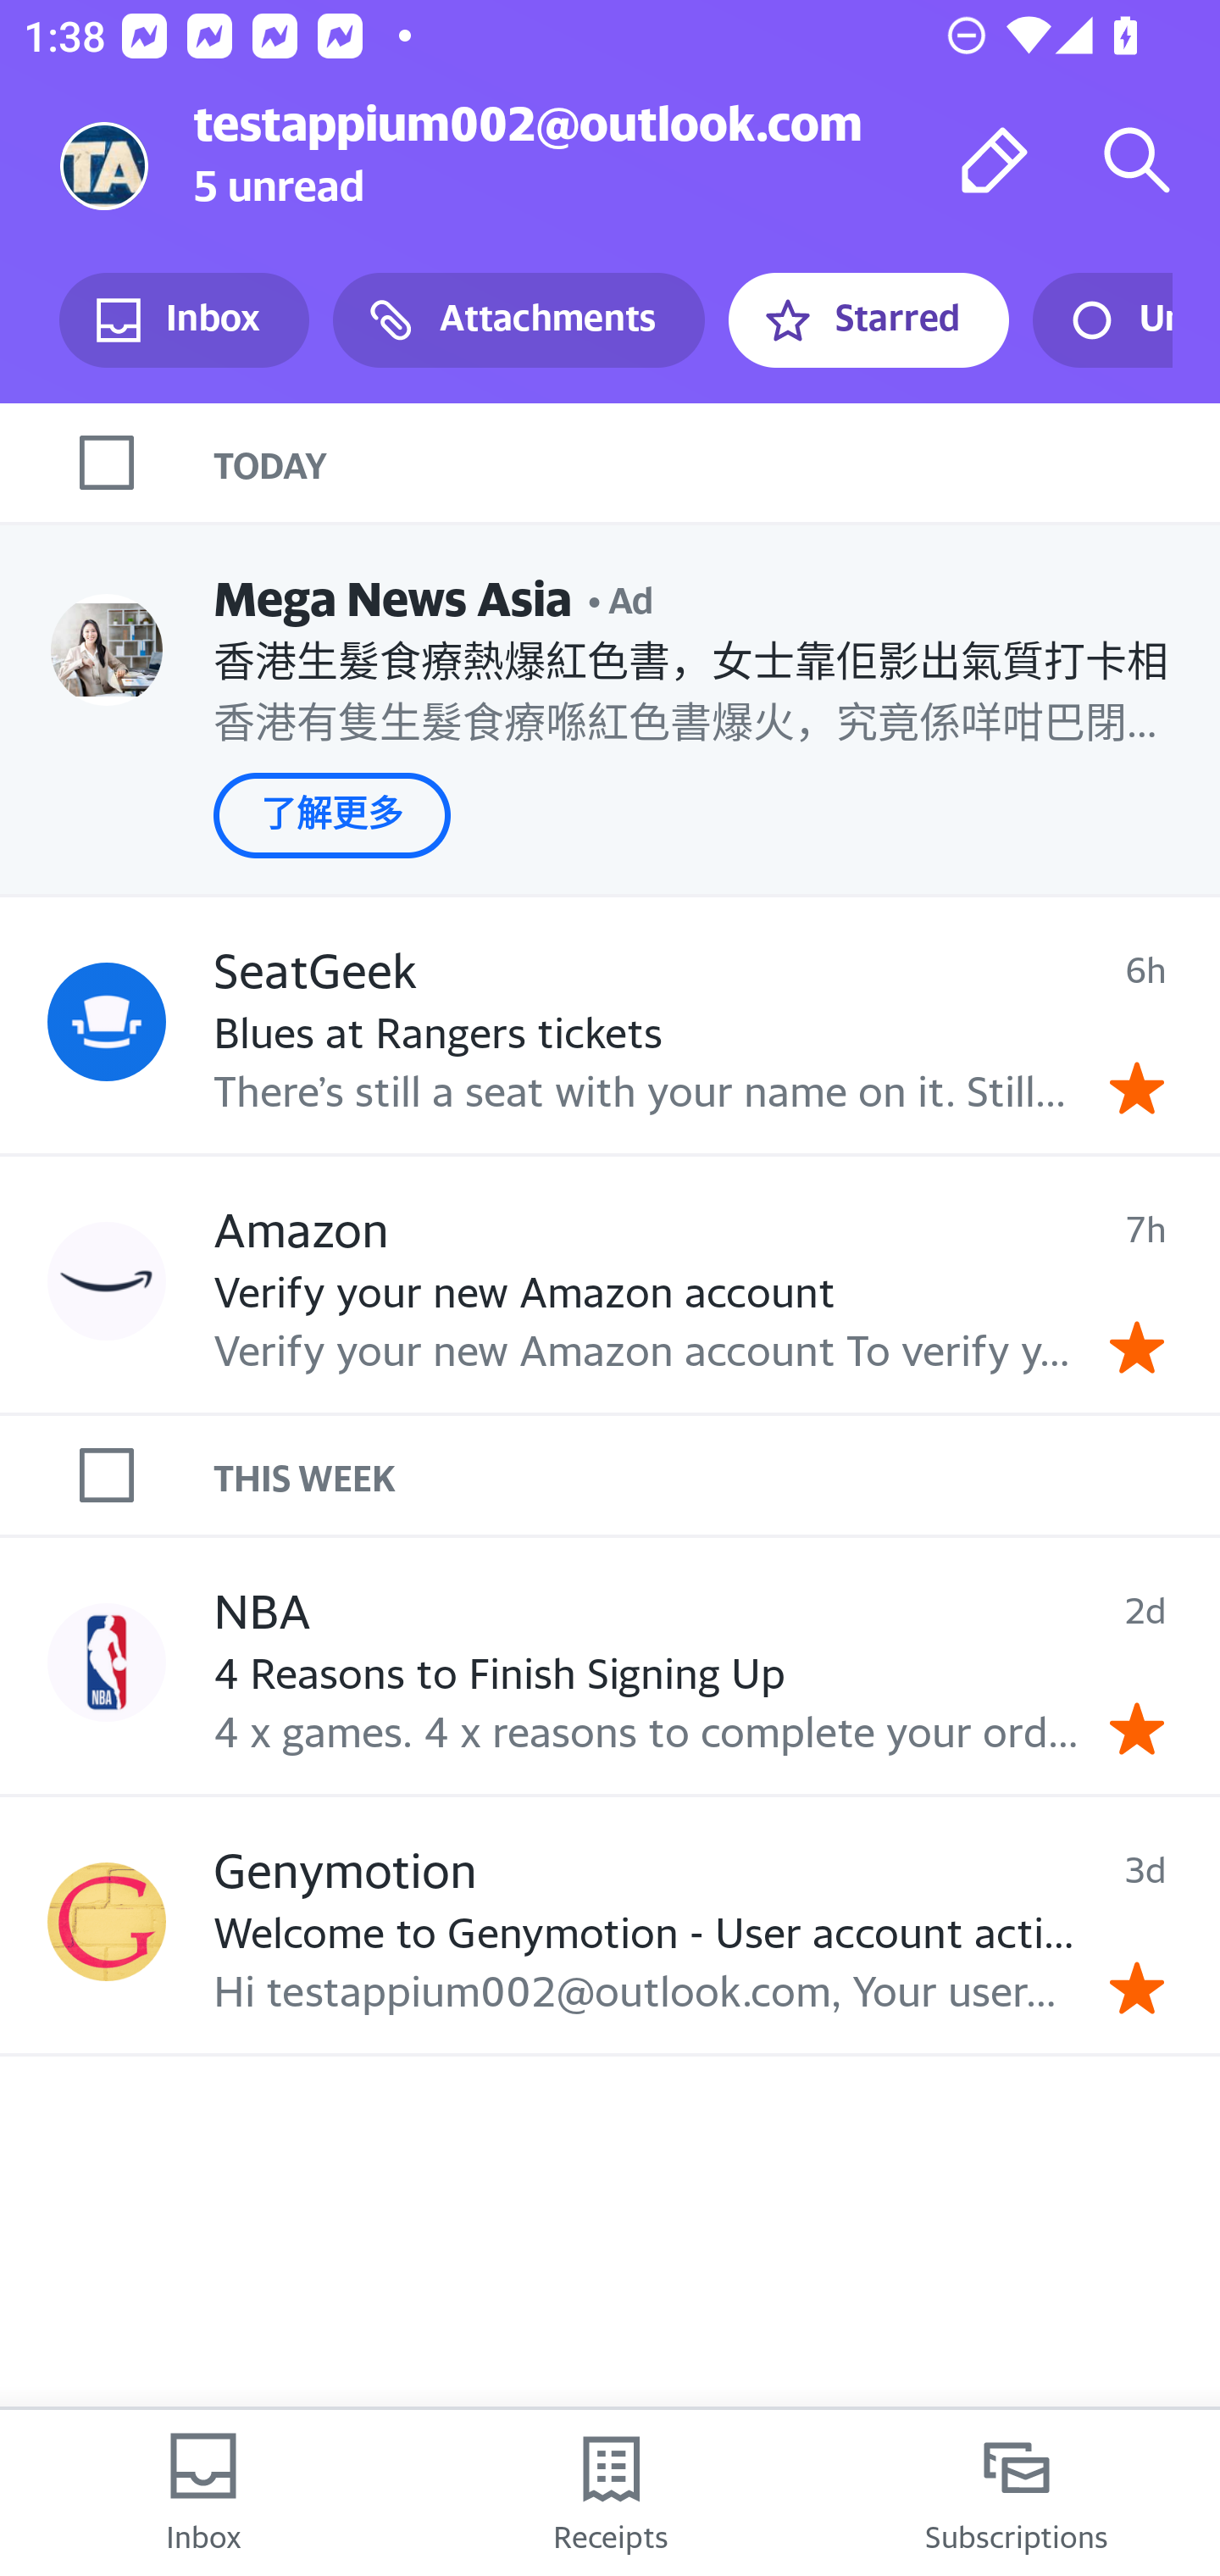  Describe the element at coordinates (203, 2493) in the screenshot. I see `Inbox` at that location.